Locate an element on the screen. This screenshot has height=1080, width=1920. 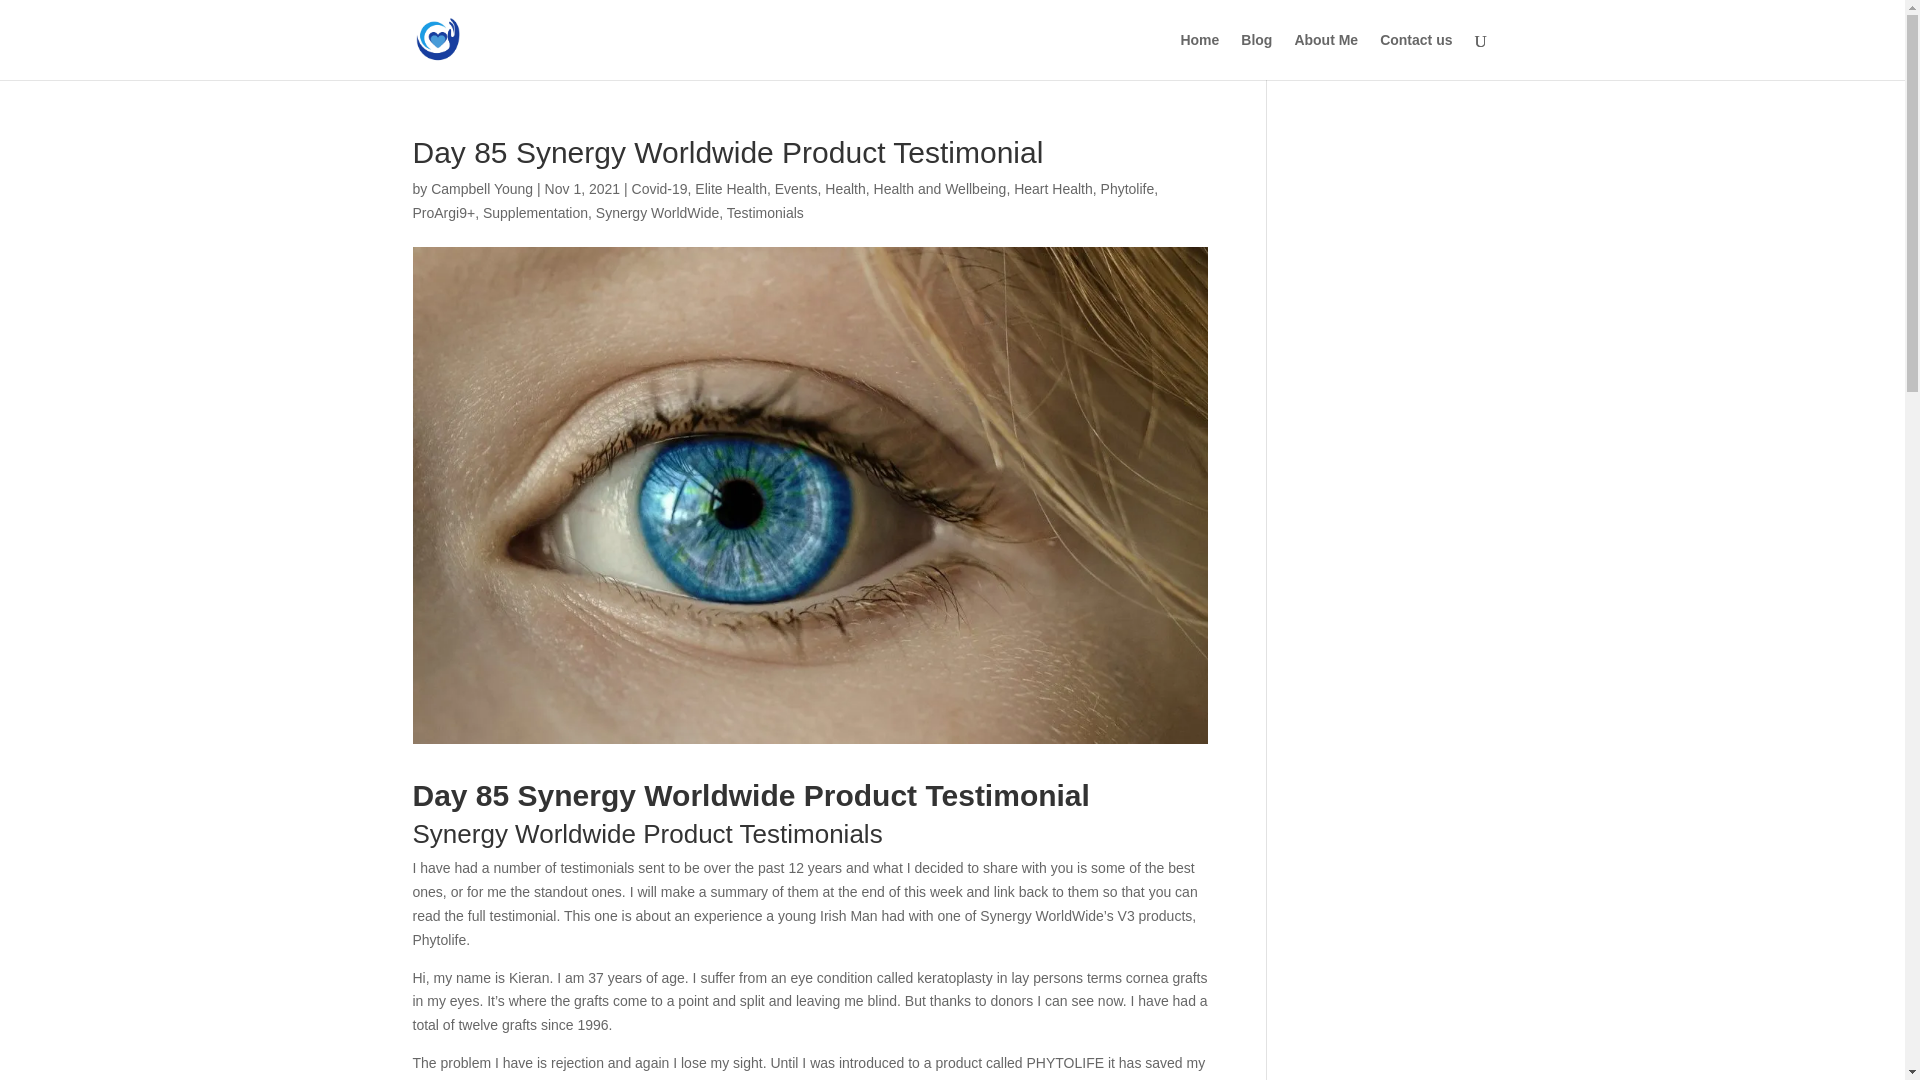
Elite Health is located at coordinates (730, 188).